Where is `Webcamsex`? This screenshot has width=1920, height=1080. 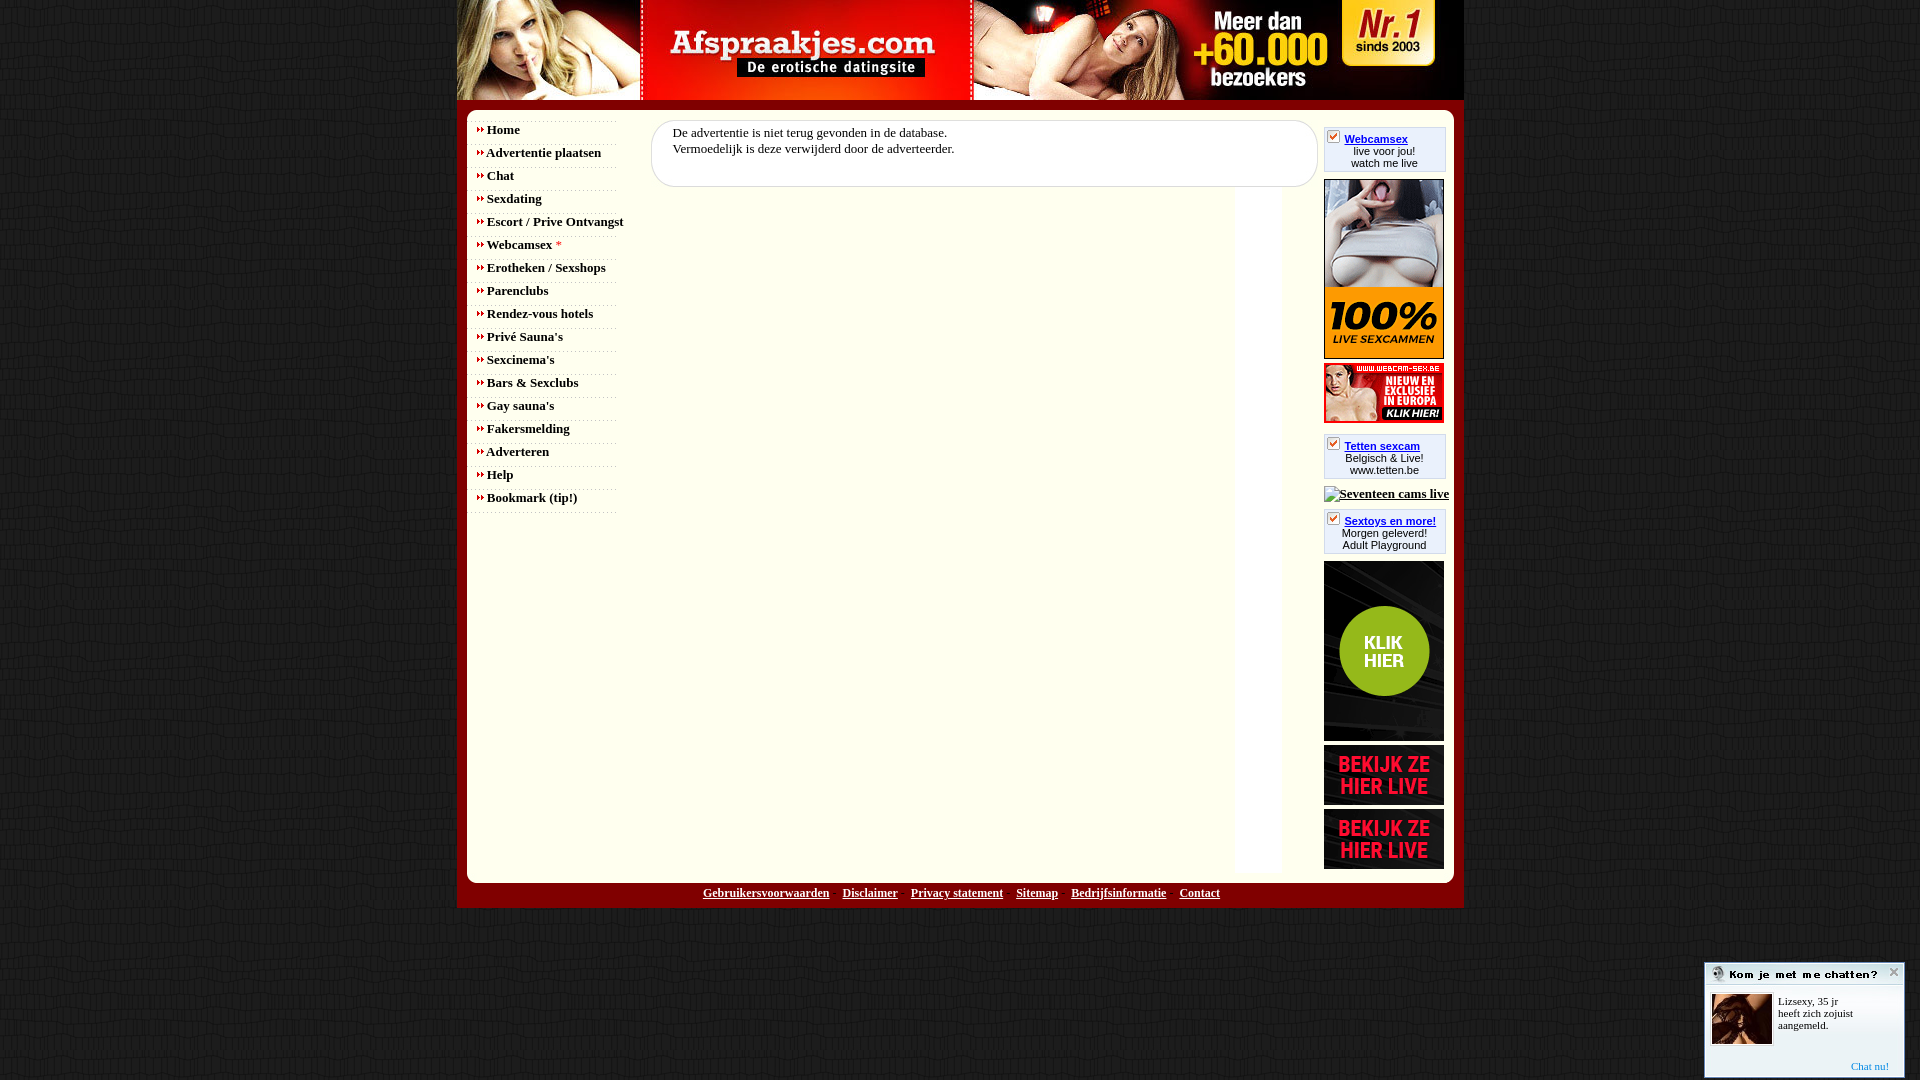
Webcamsex is located at coordinates (1366, 139).